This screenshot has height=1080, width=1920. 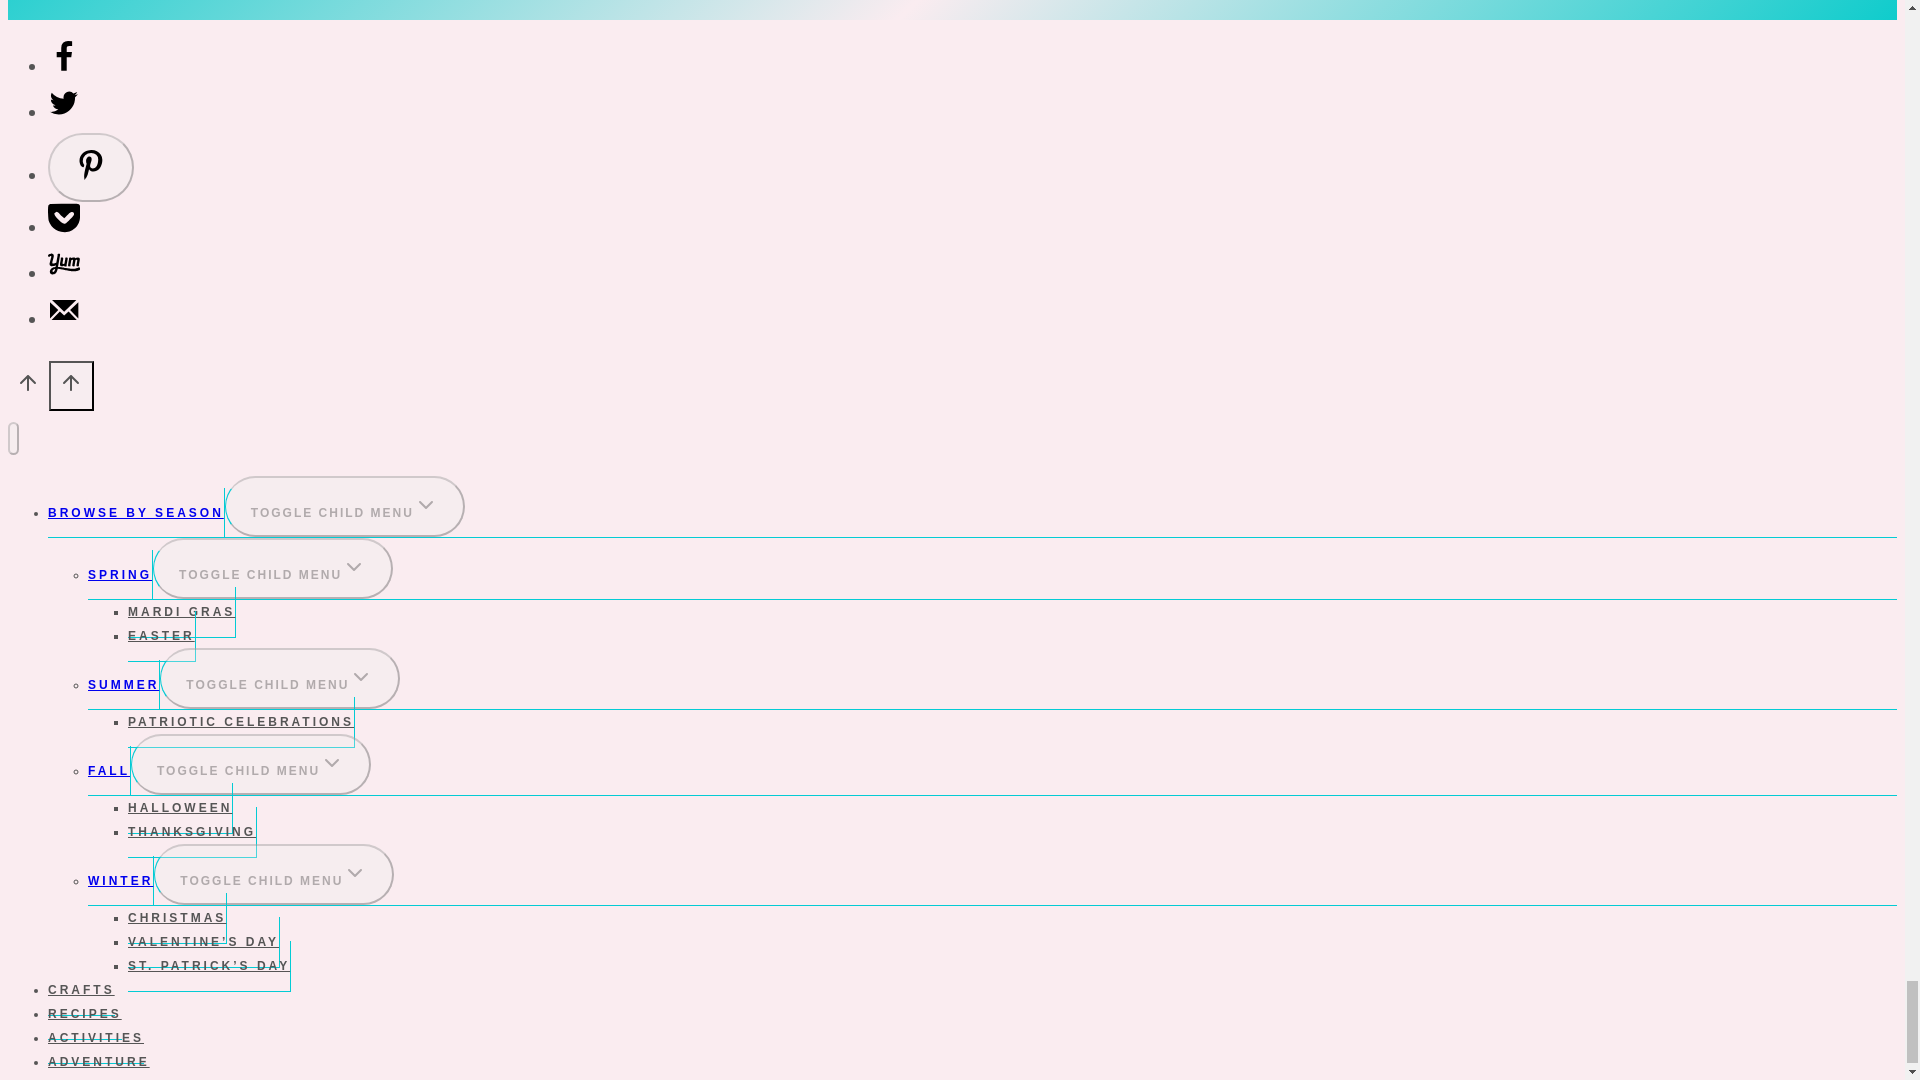 I want to click on Send over email, so click(x=64, y=318).